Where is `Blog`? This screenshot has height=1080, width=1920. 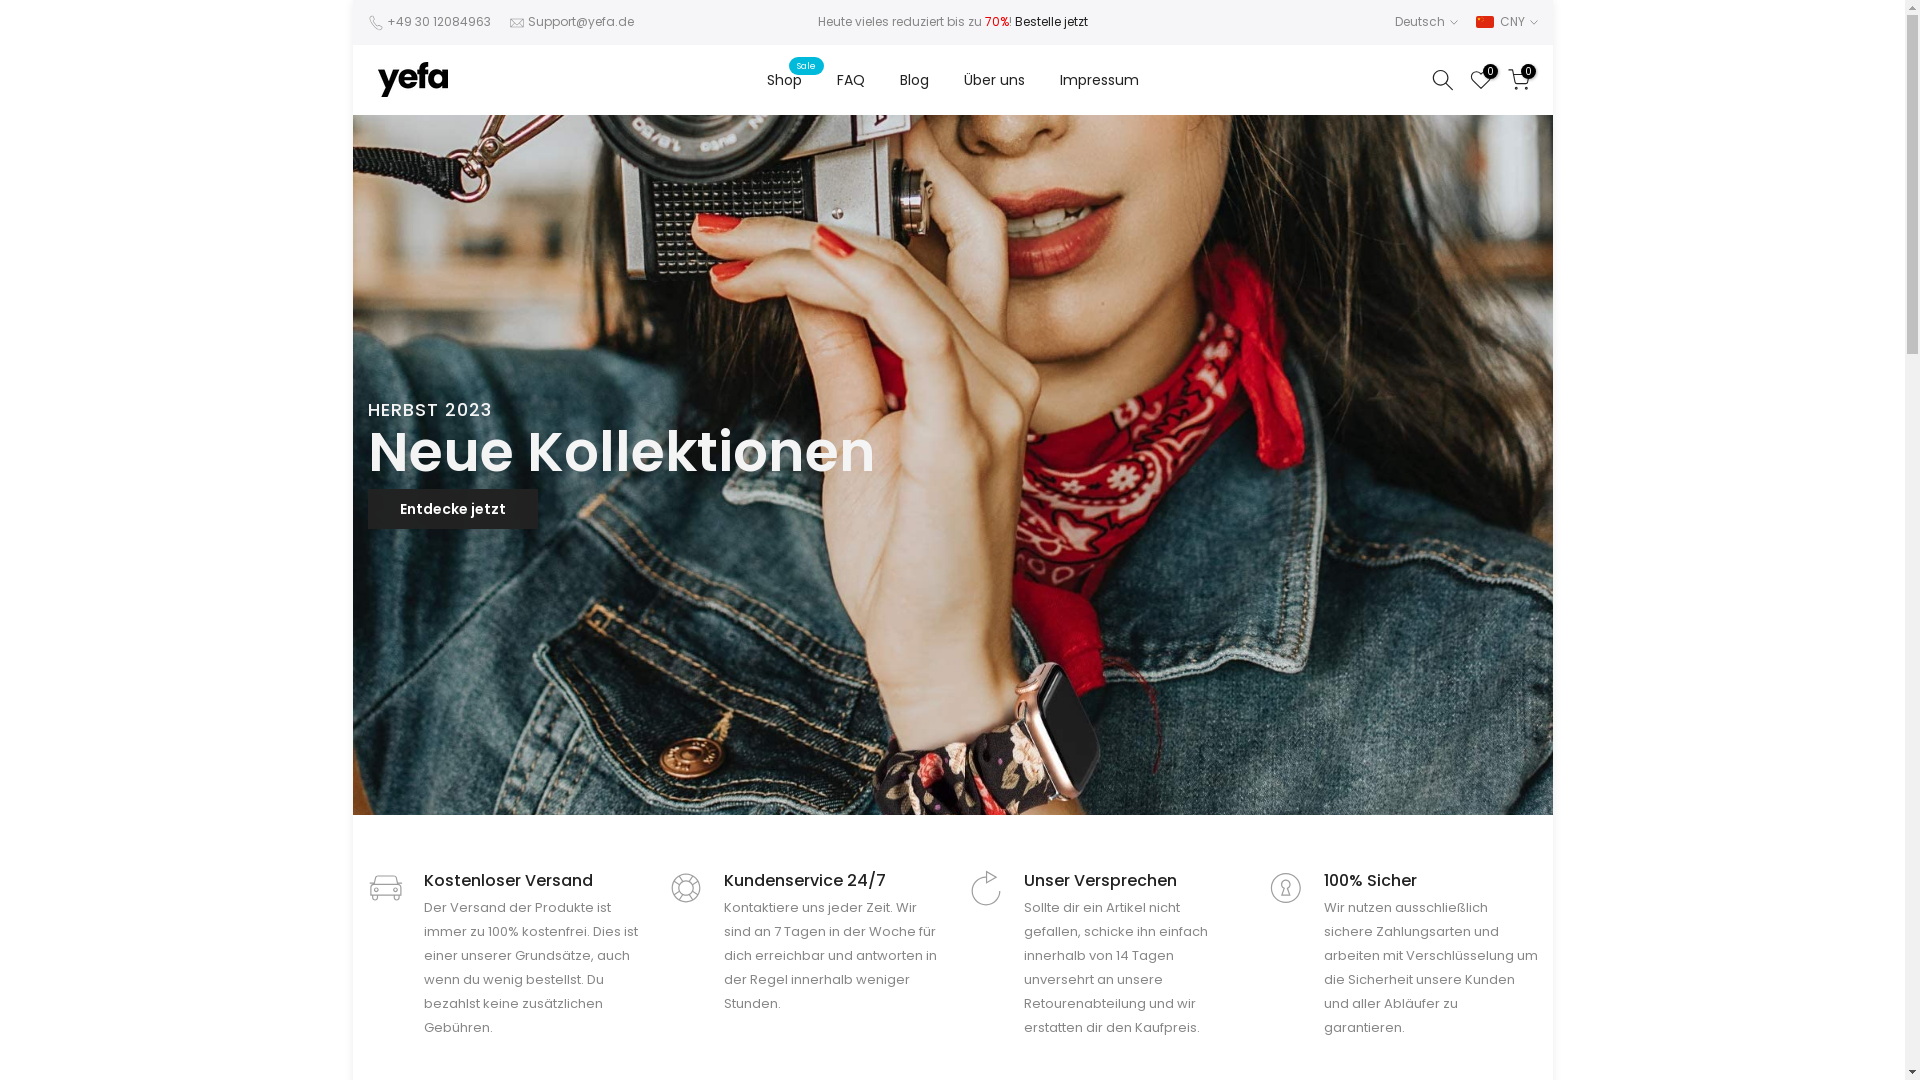 Blog is located at coordinates (914, 80).